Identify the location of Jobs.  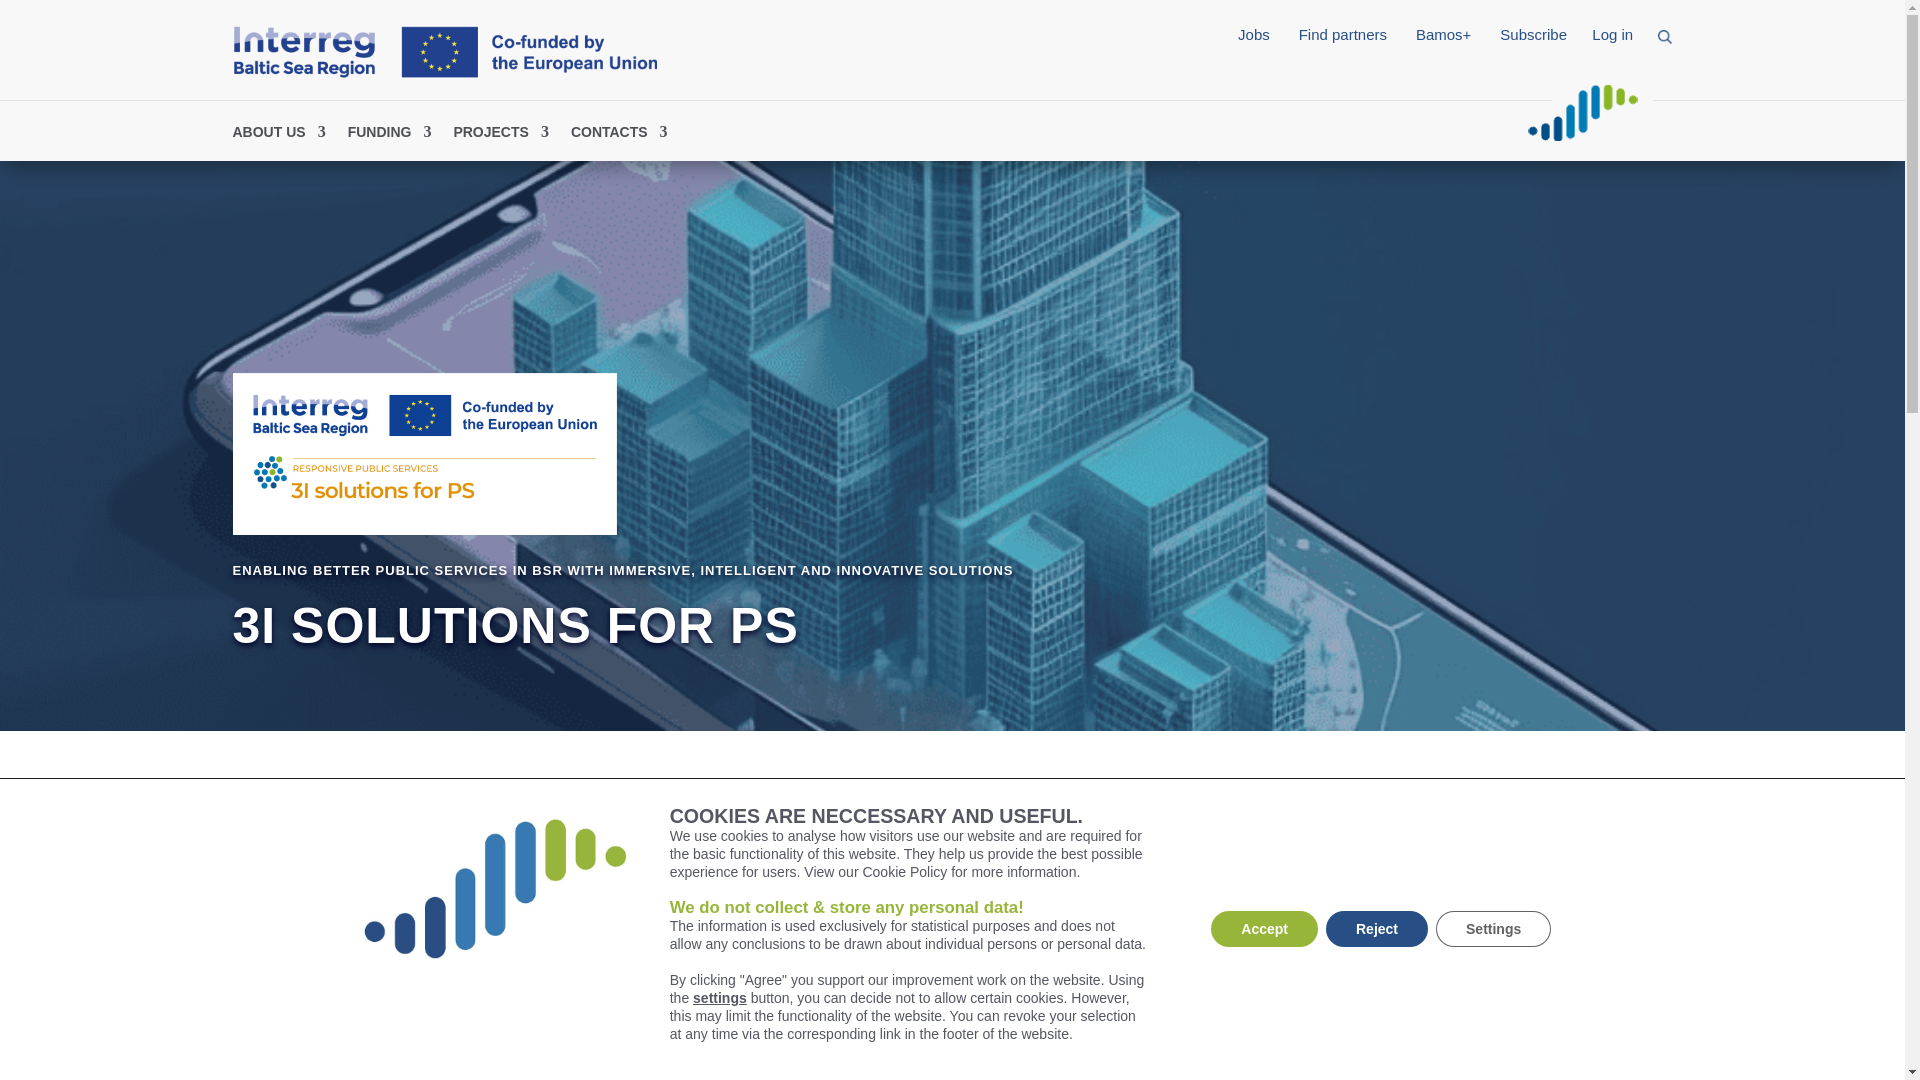
(1254, 34).